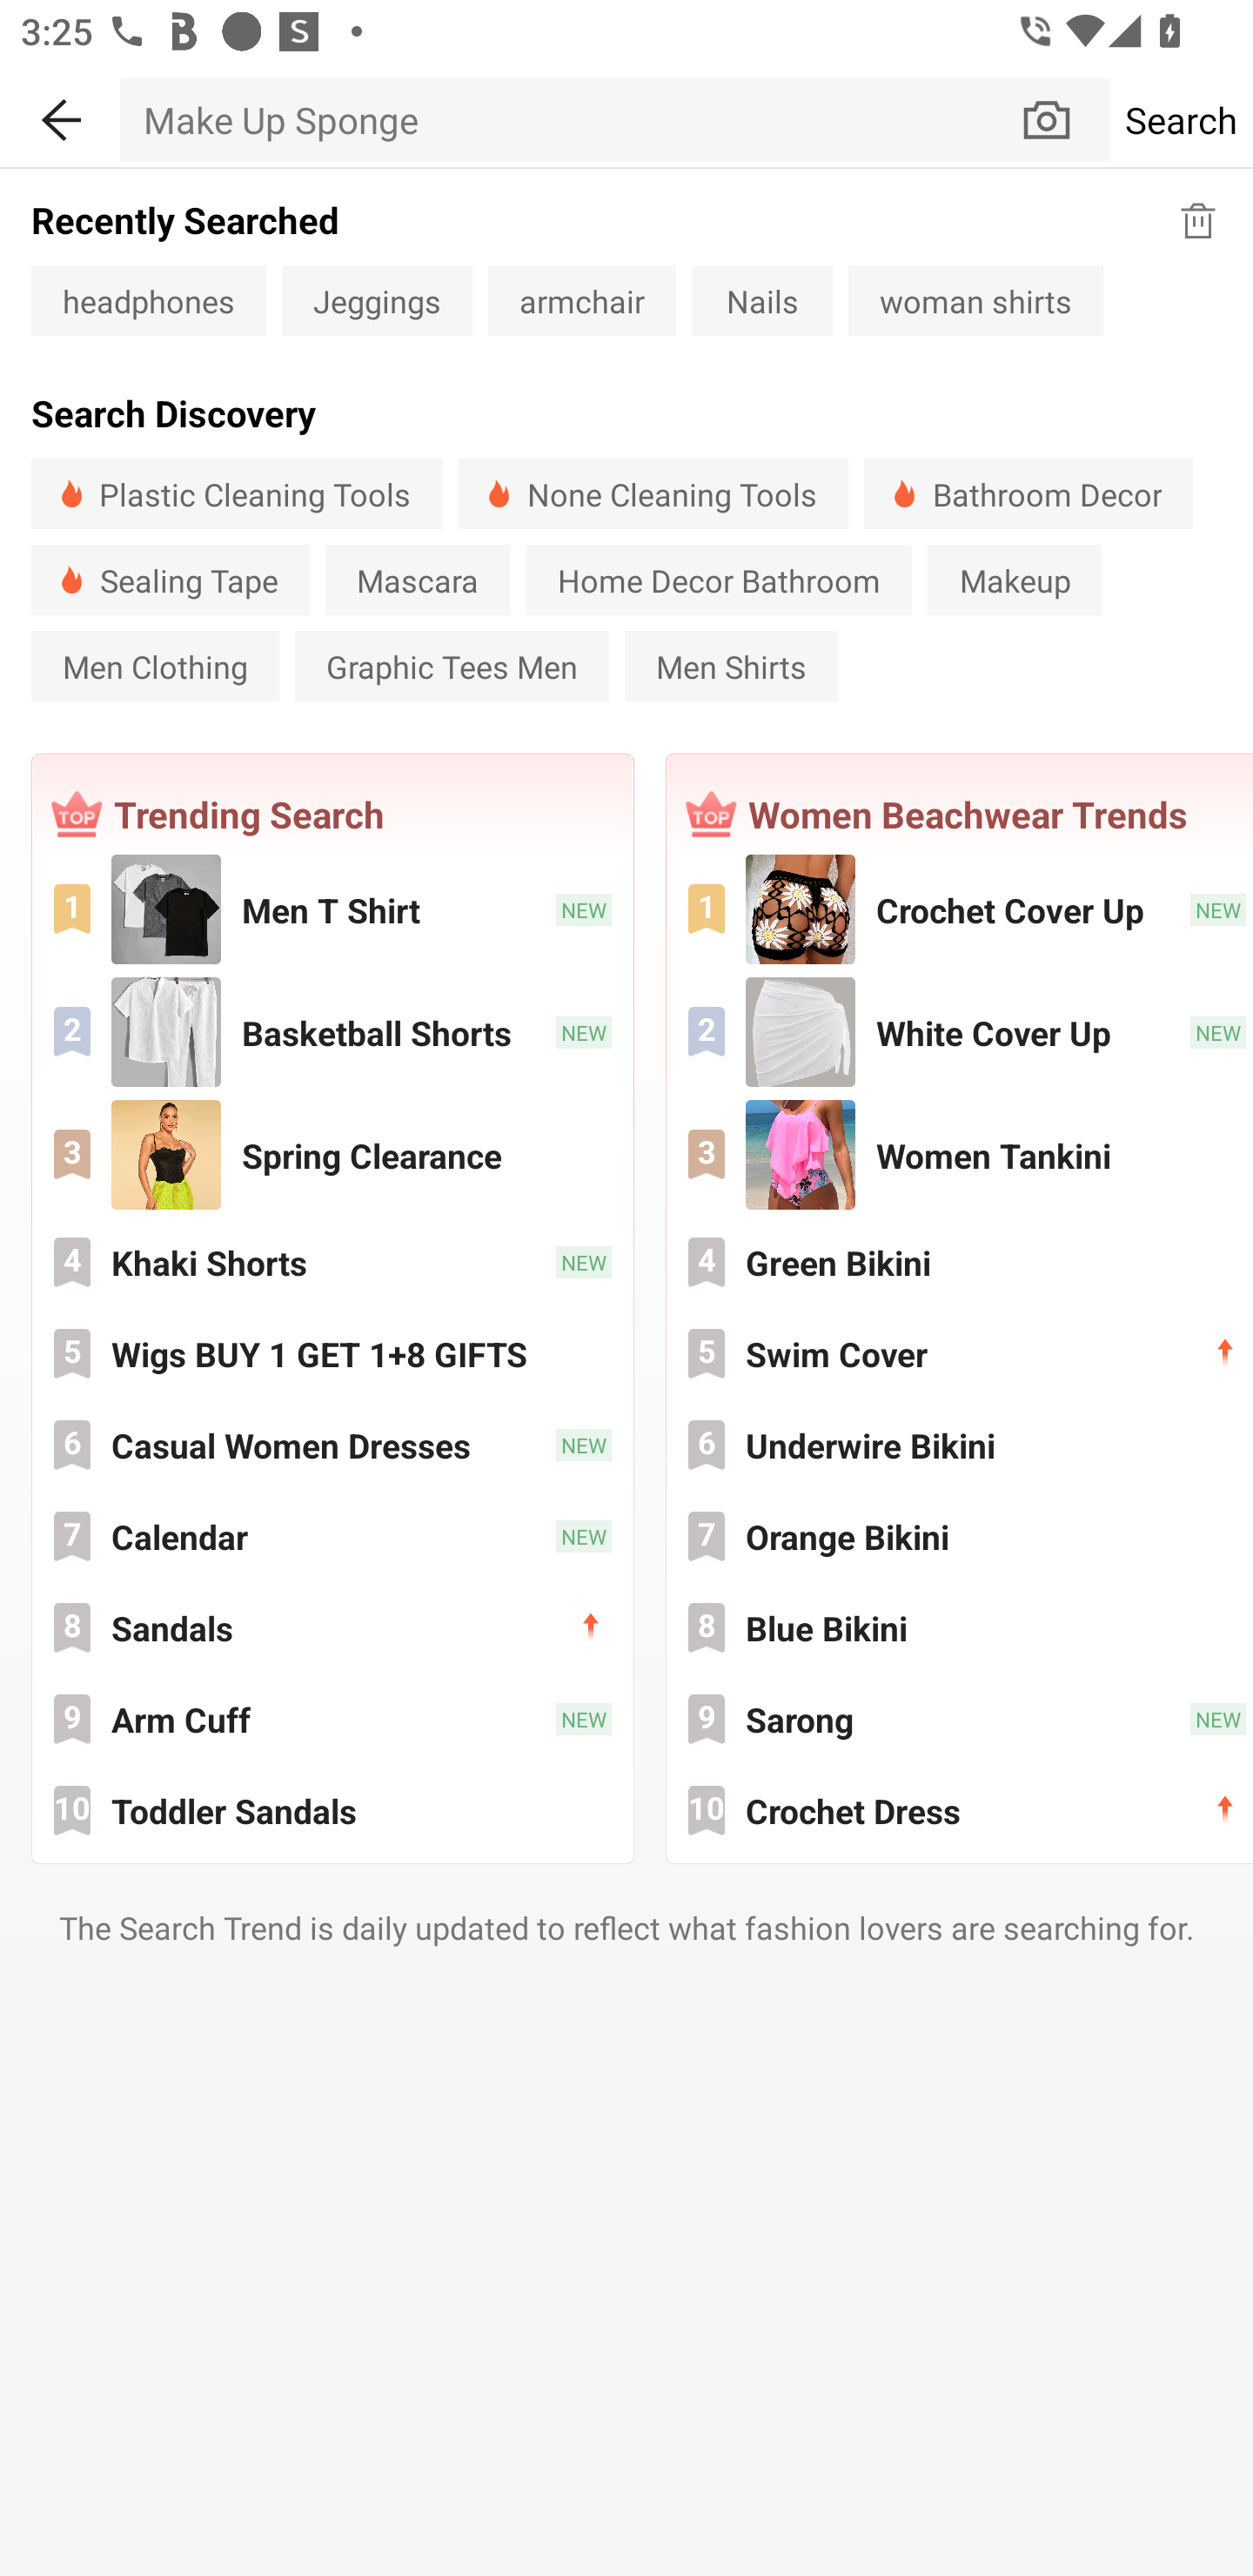 The height and width of the screenshot is (2576, 1253). What do you see at coordinates (171, 580) in the screenshot?
I see `Sealing Tape` at bounding box center [171, 580].